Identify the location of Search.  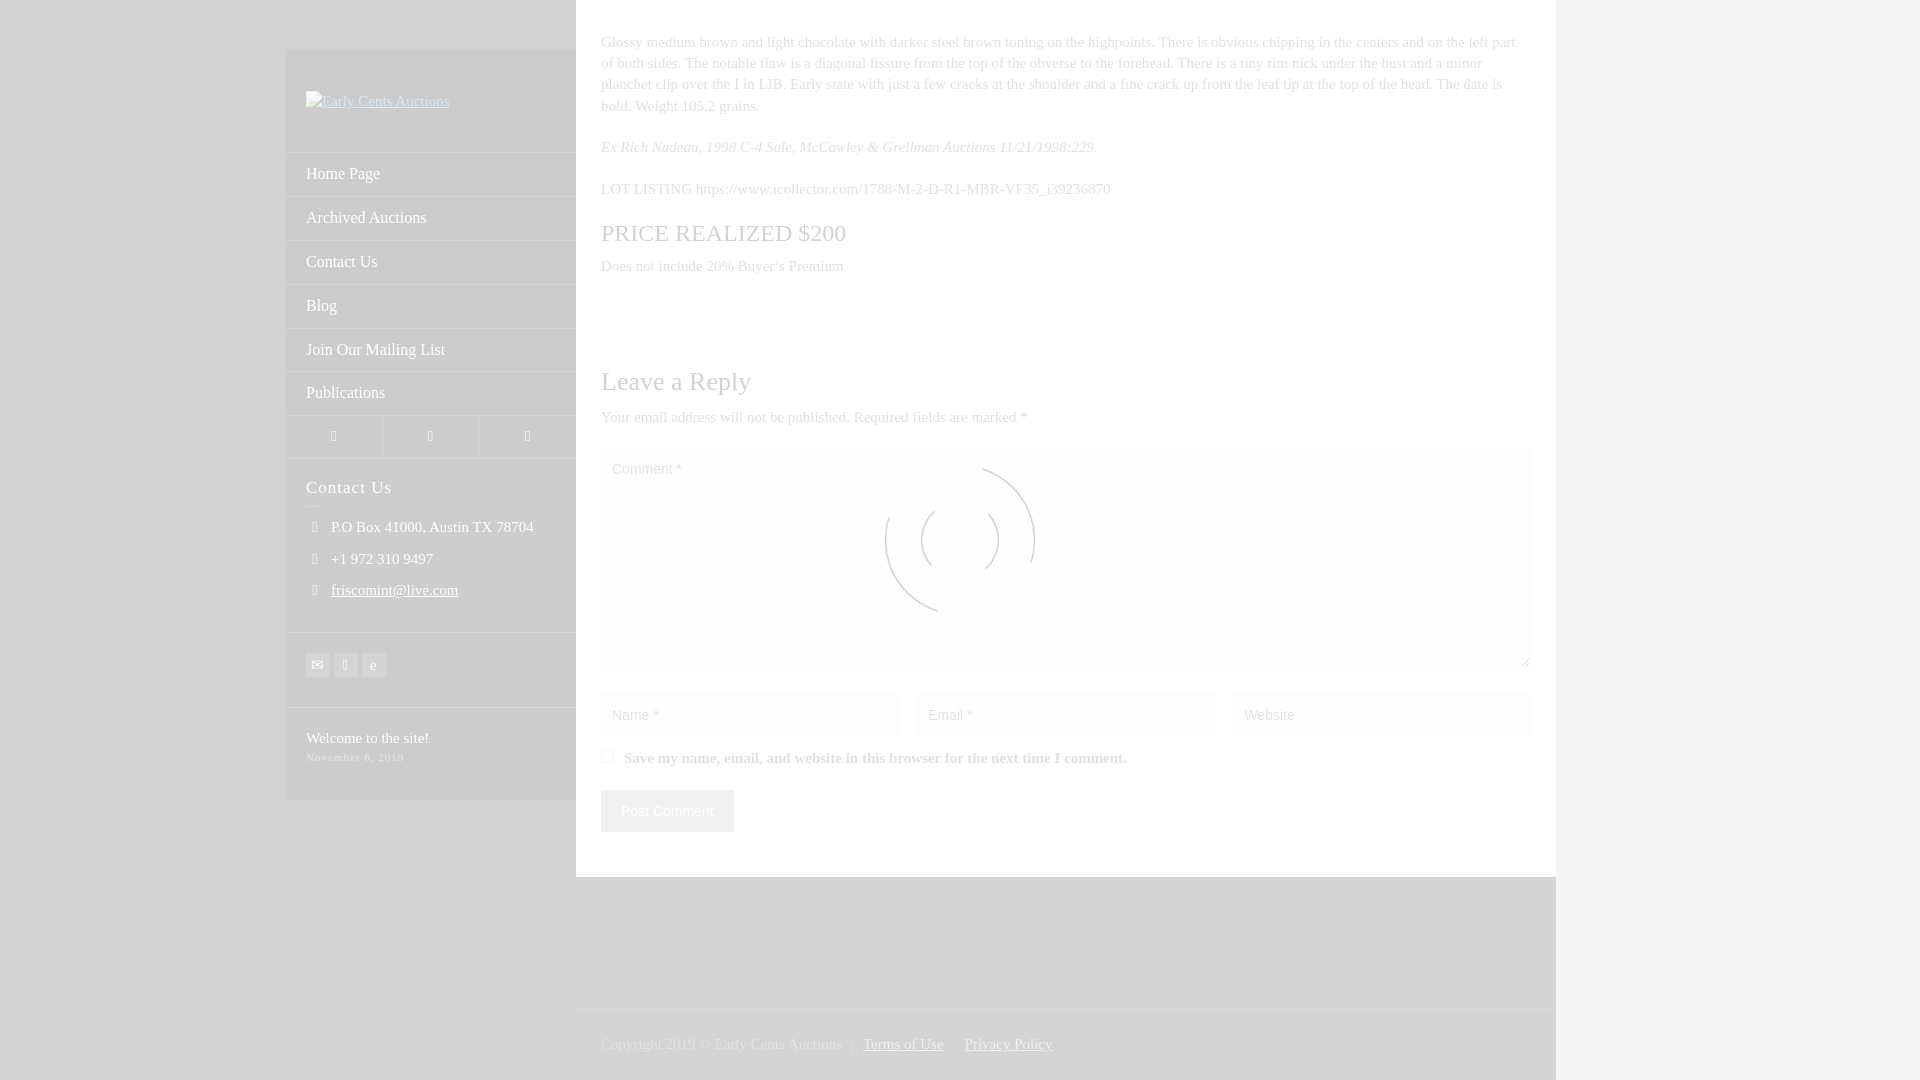
(527, 322).